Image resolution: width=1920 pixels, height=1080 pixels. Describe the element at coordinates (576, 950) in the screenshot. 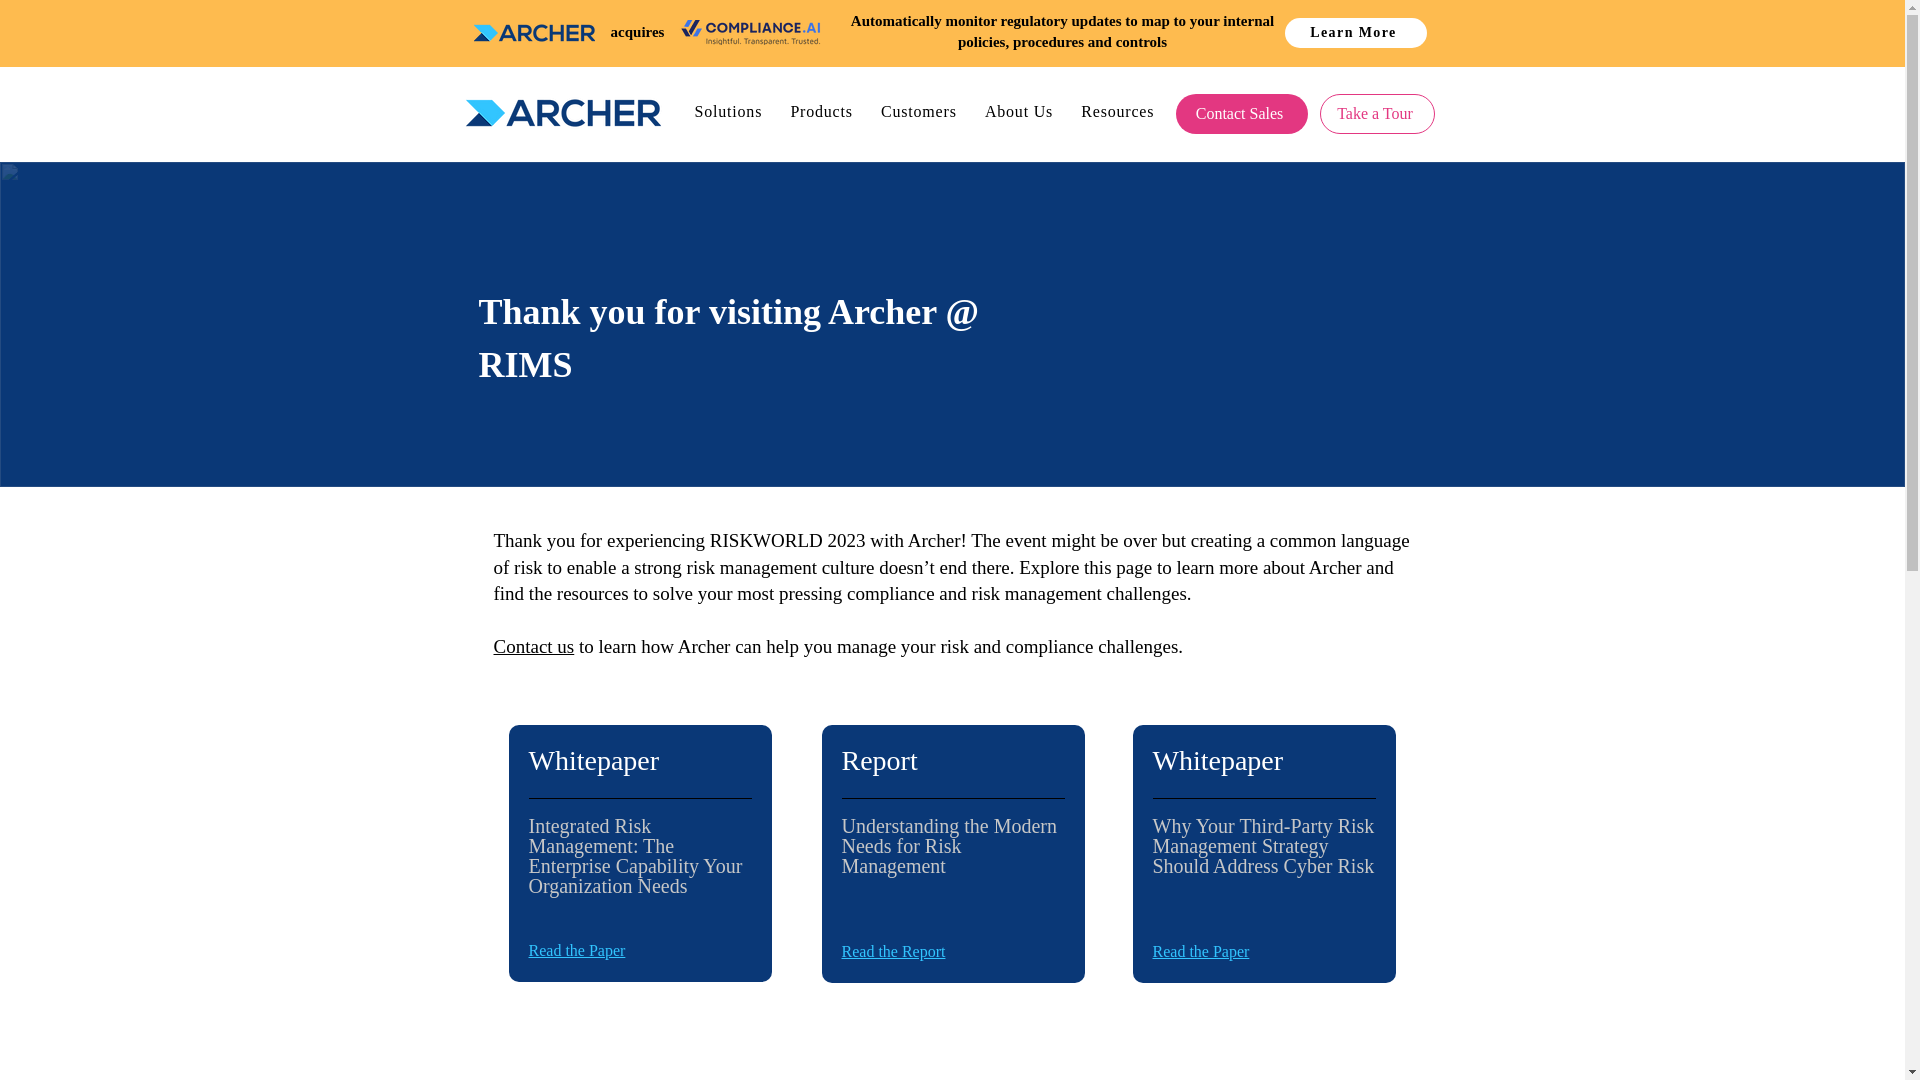

I see `Read the Paper` at that location.